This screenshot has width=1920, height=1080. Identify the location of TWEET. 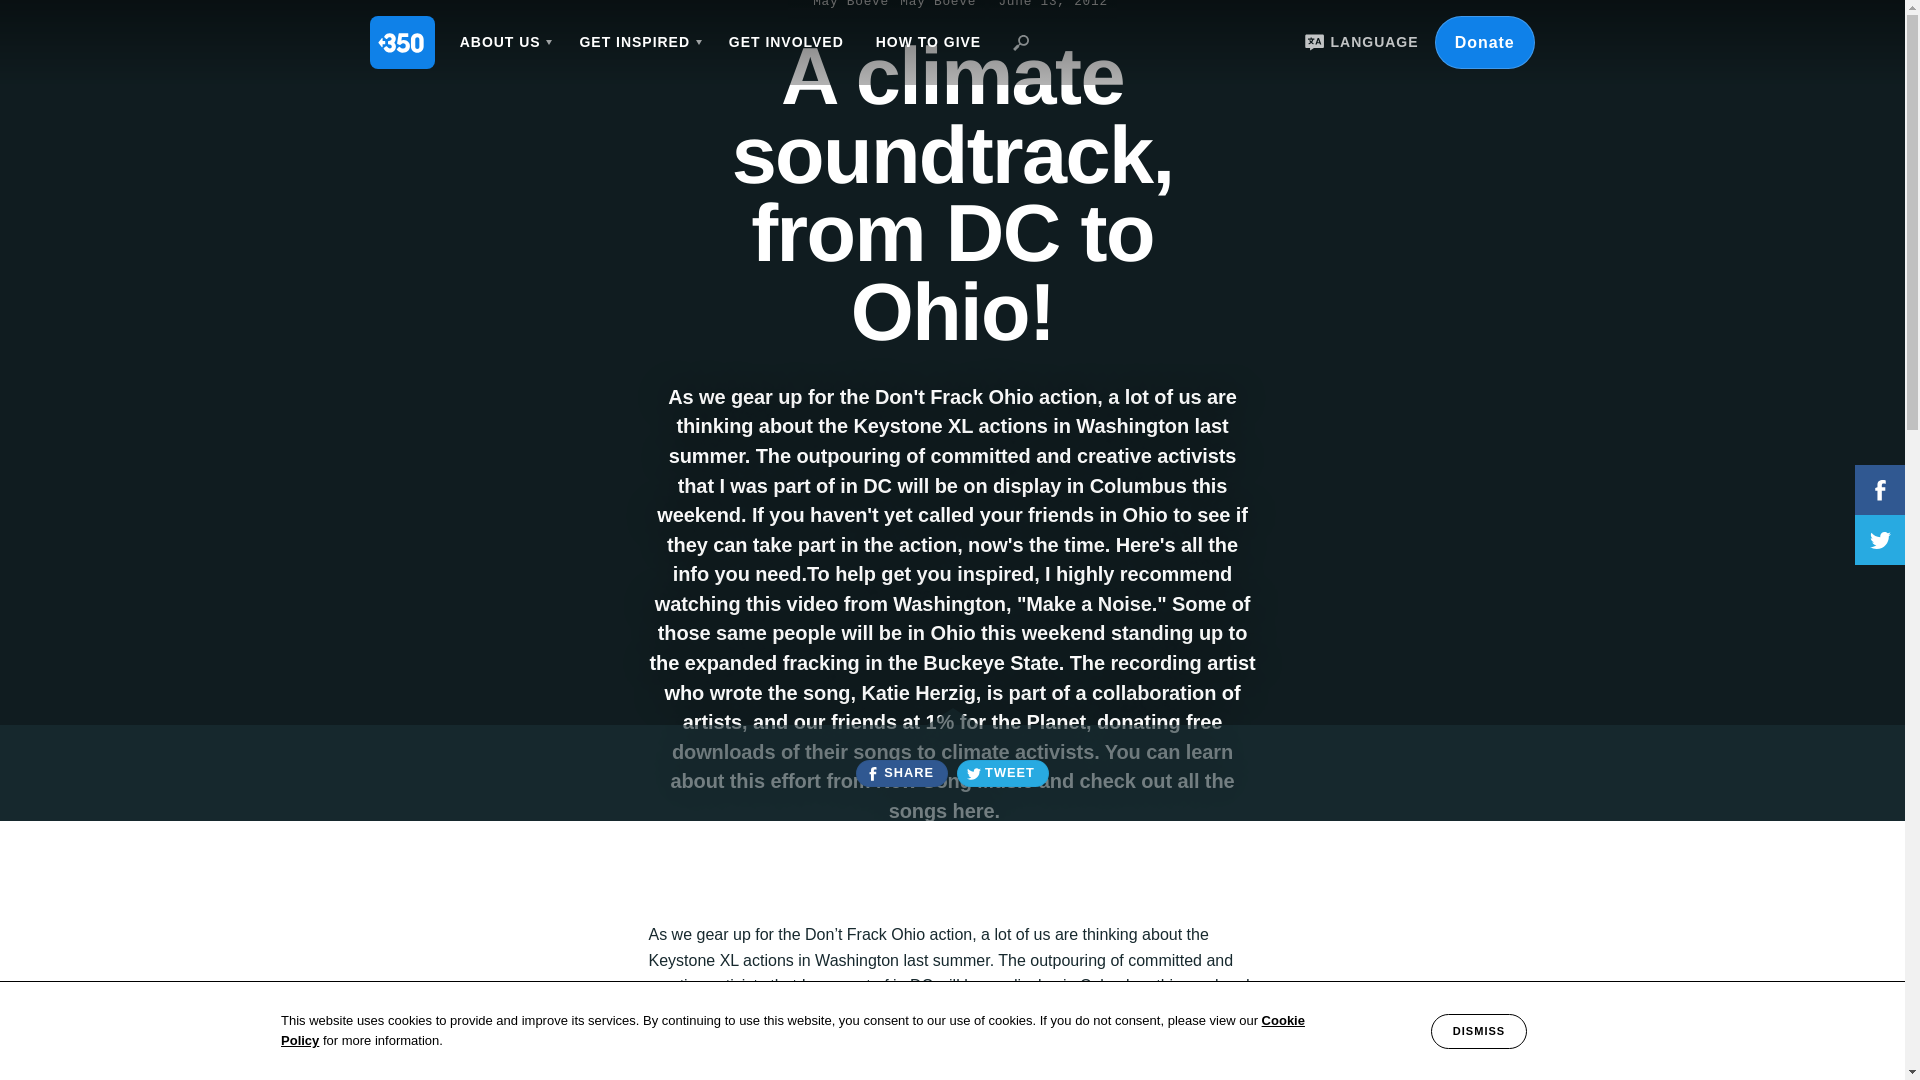
(1002, 774).